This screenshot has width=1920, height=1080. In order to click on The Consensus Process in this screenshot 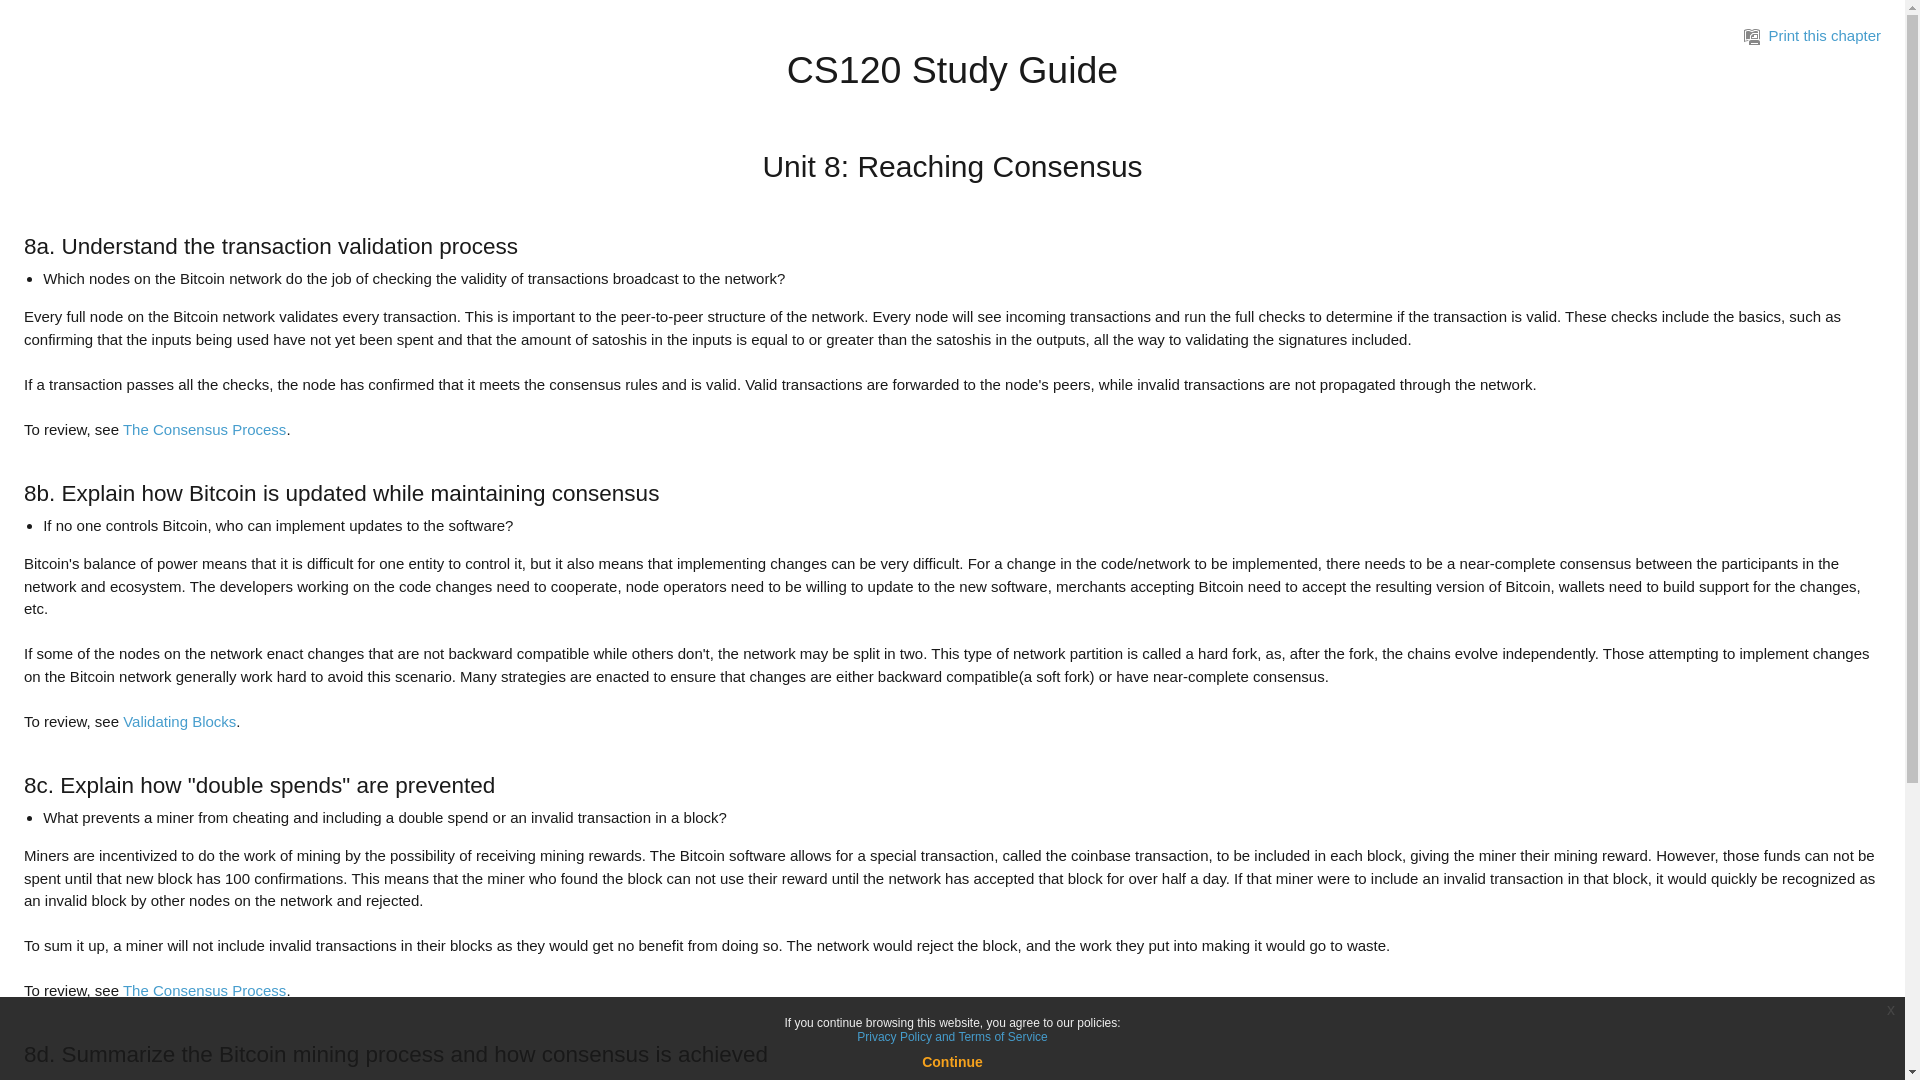, I will do `click(204, 428)`.